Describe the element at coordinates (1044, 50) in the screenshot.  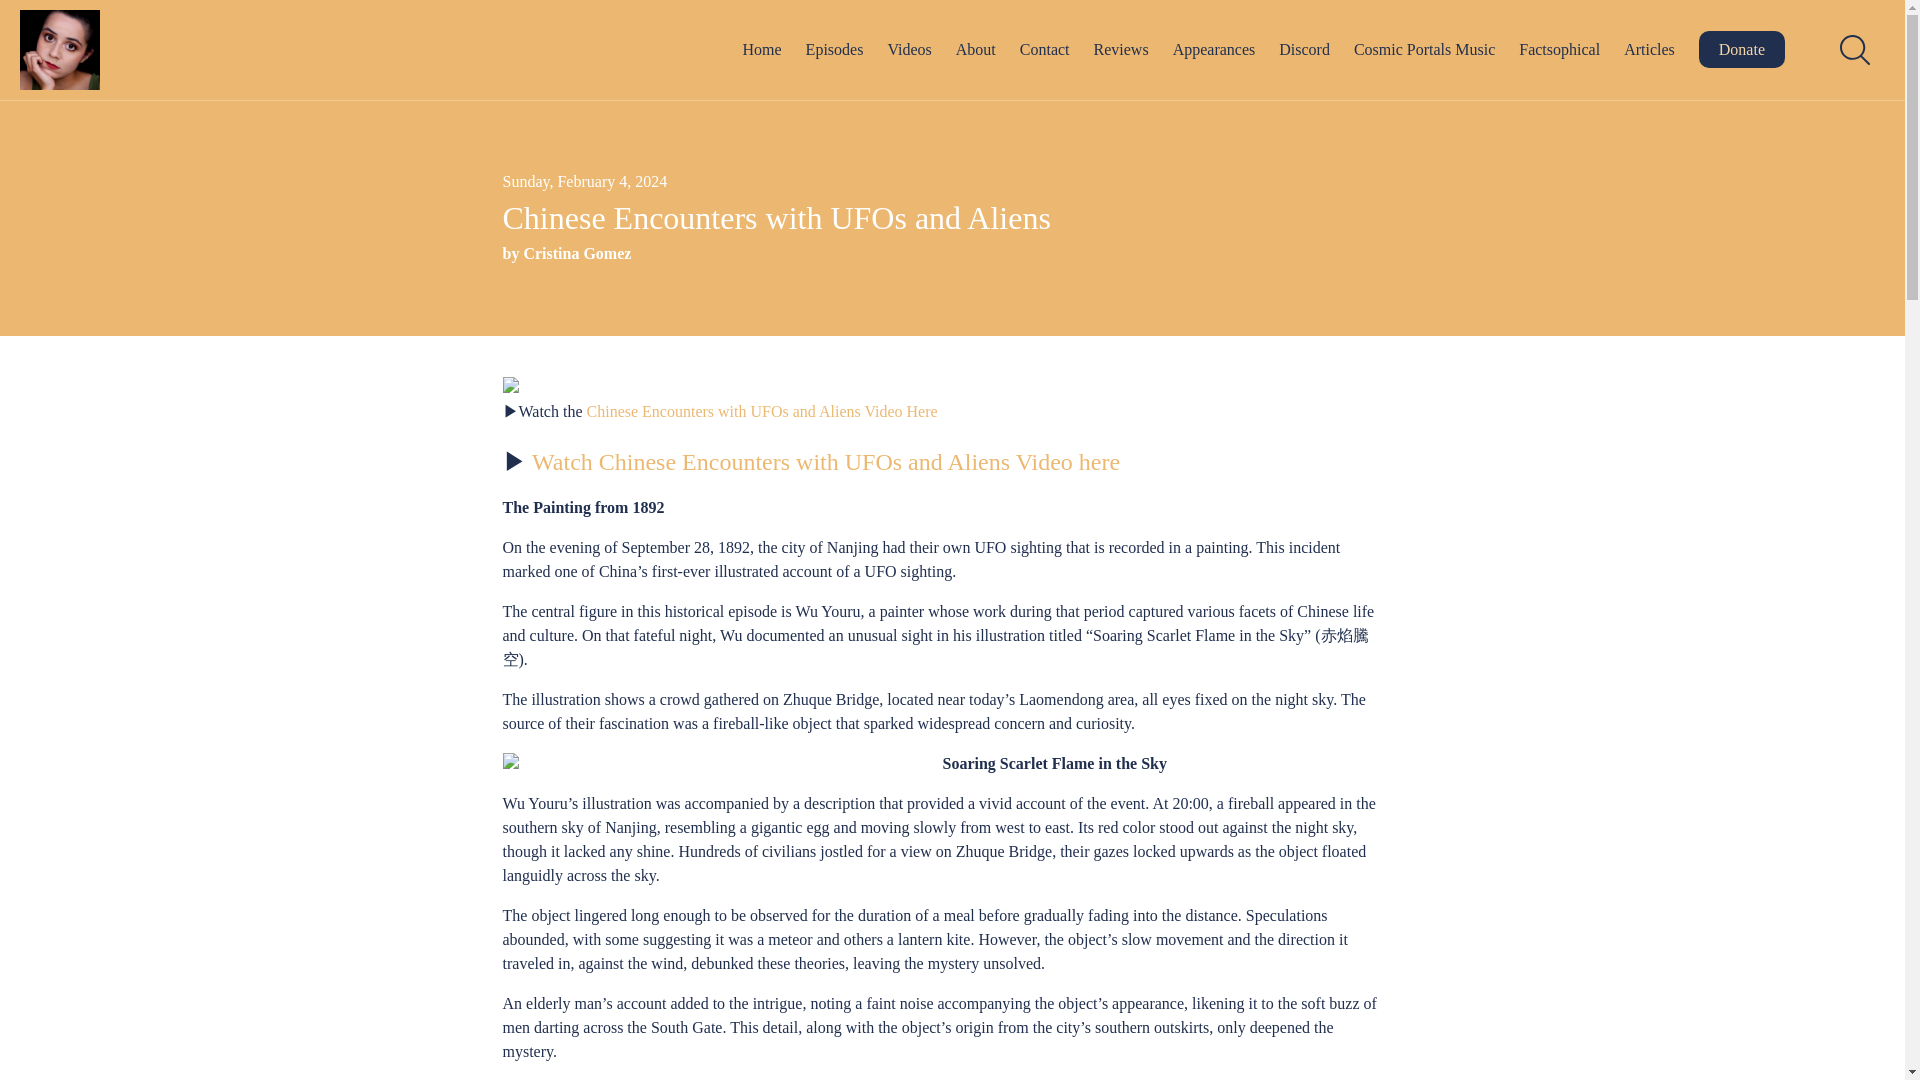
I see `Contact` at that location.